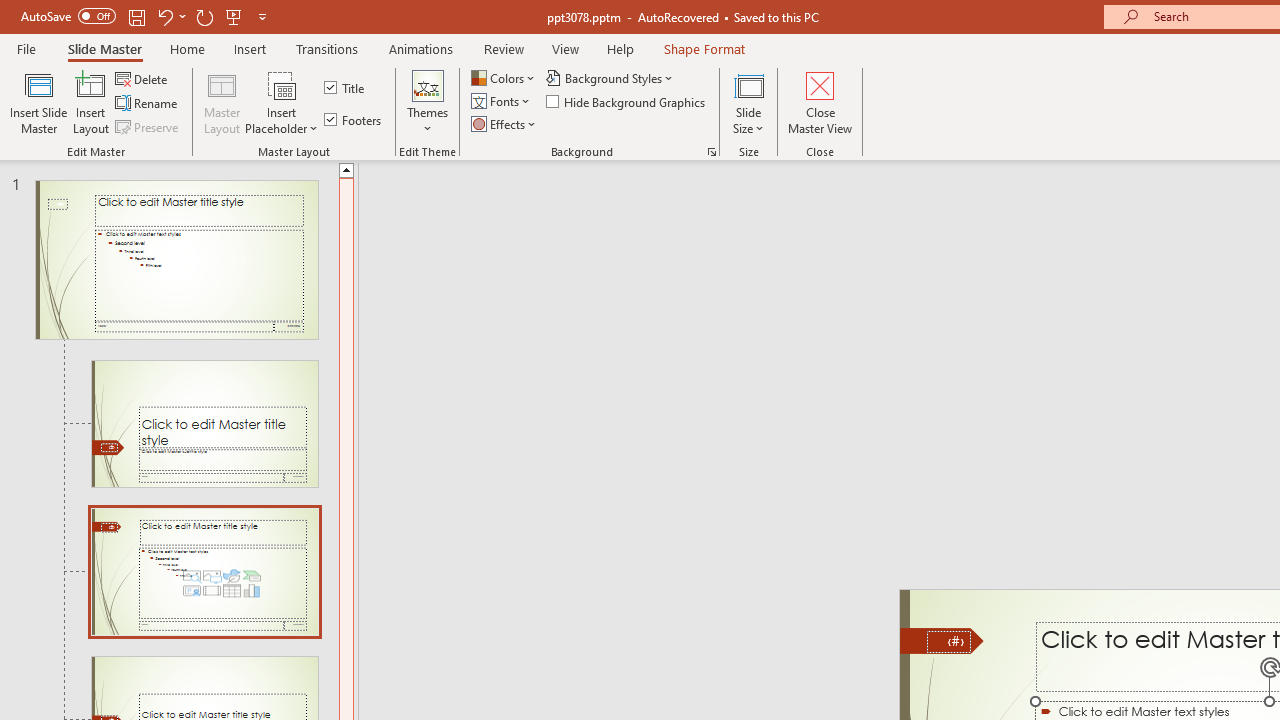 The height and width of the screenshot is (720, 1280). I want to click on Content, so click(282, 84).